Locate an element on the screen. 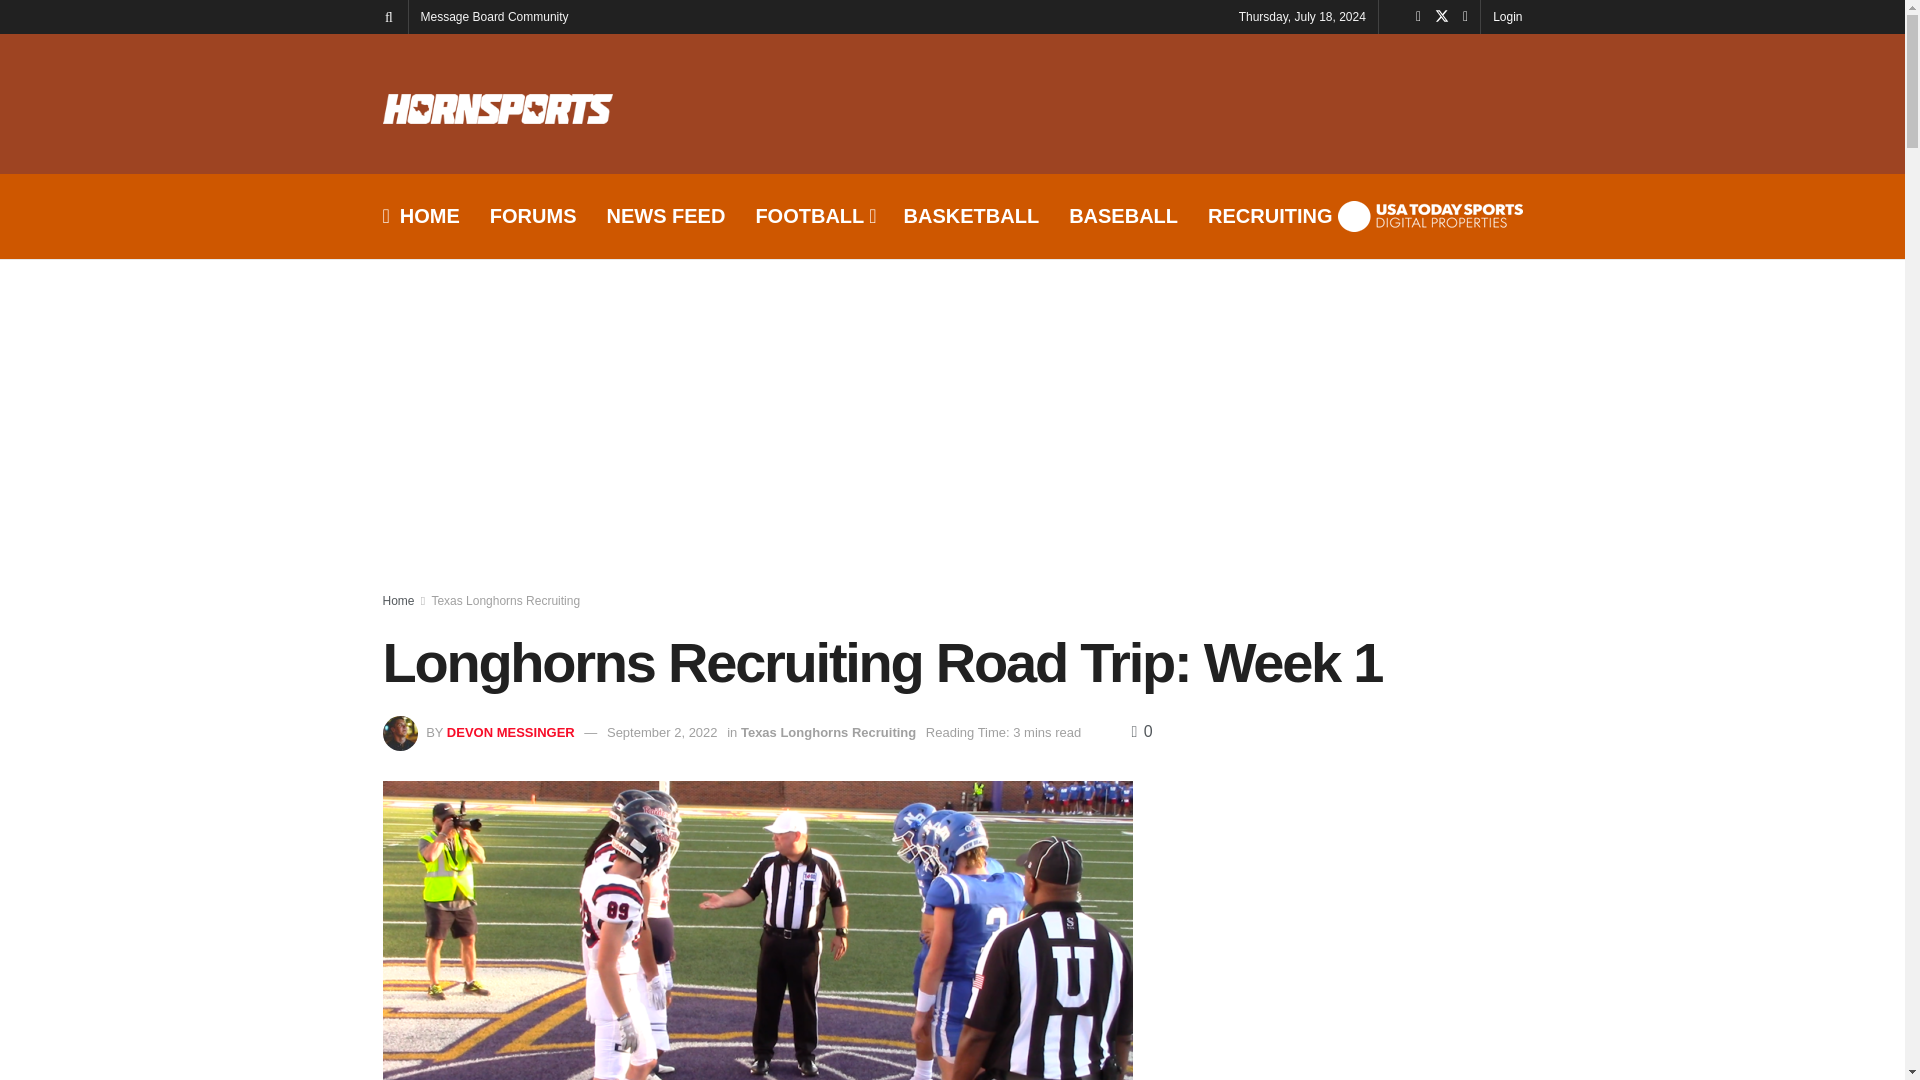 This screenshot has height=1080, width=1920. FOOTBALL is located at coordinates (814, 216).